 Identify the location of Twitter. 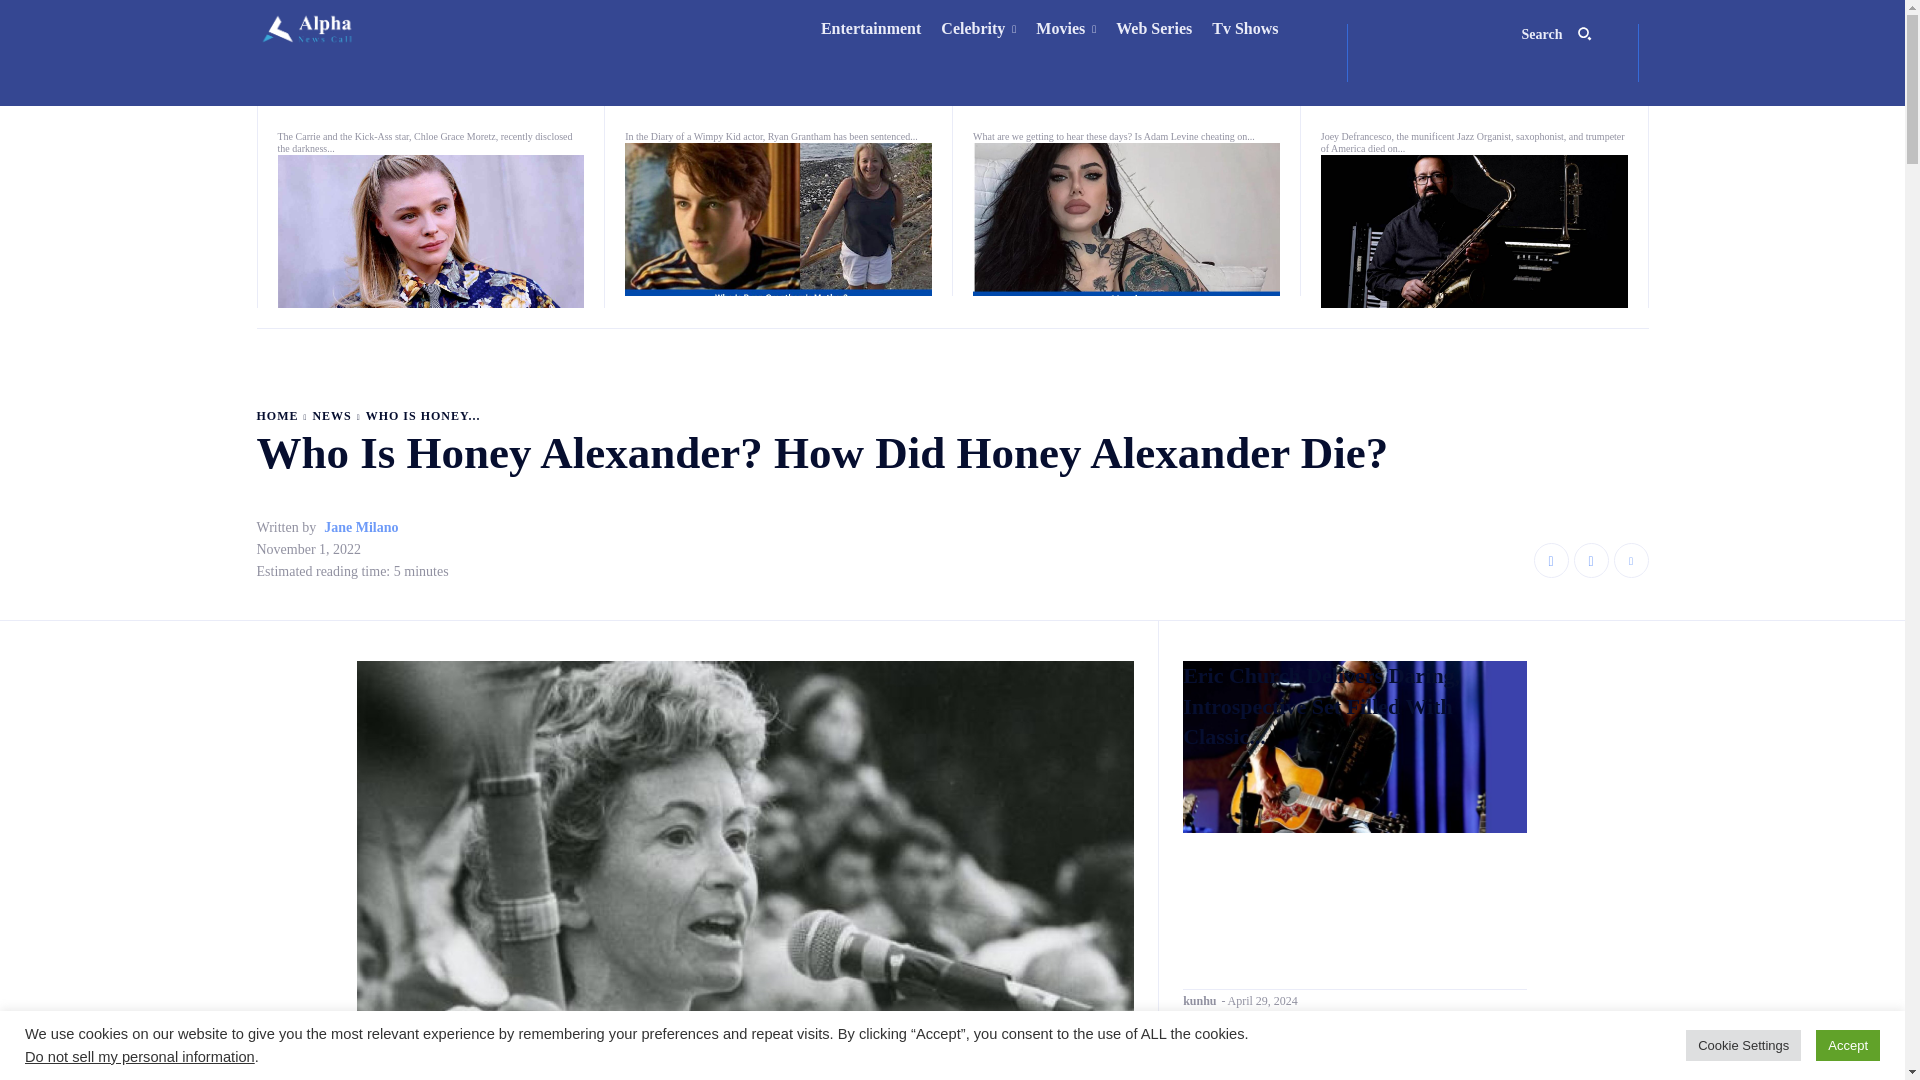
(1632, 560).